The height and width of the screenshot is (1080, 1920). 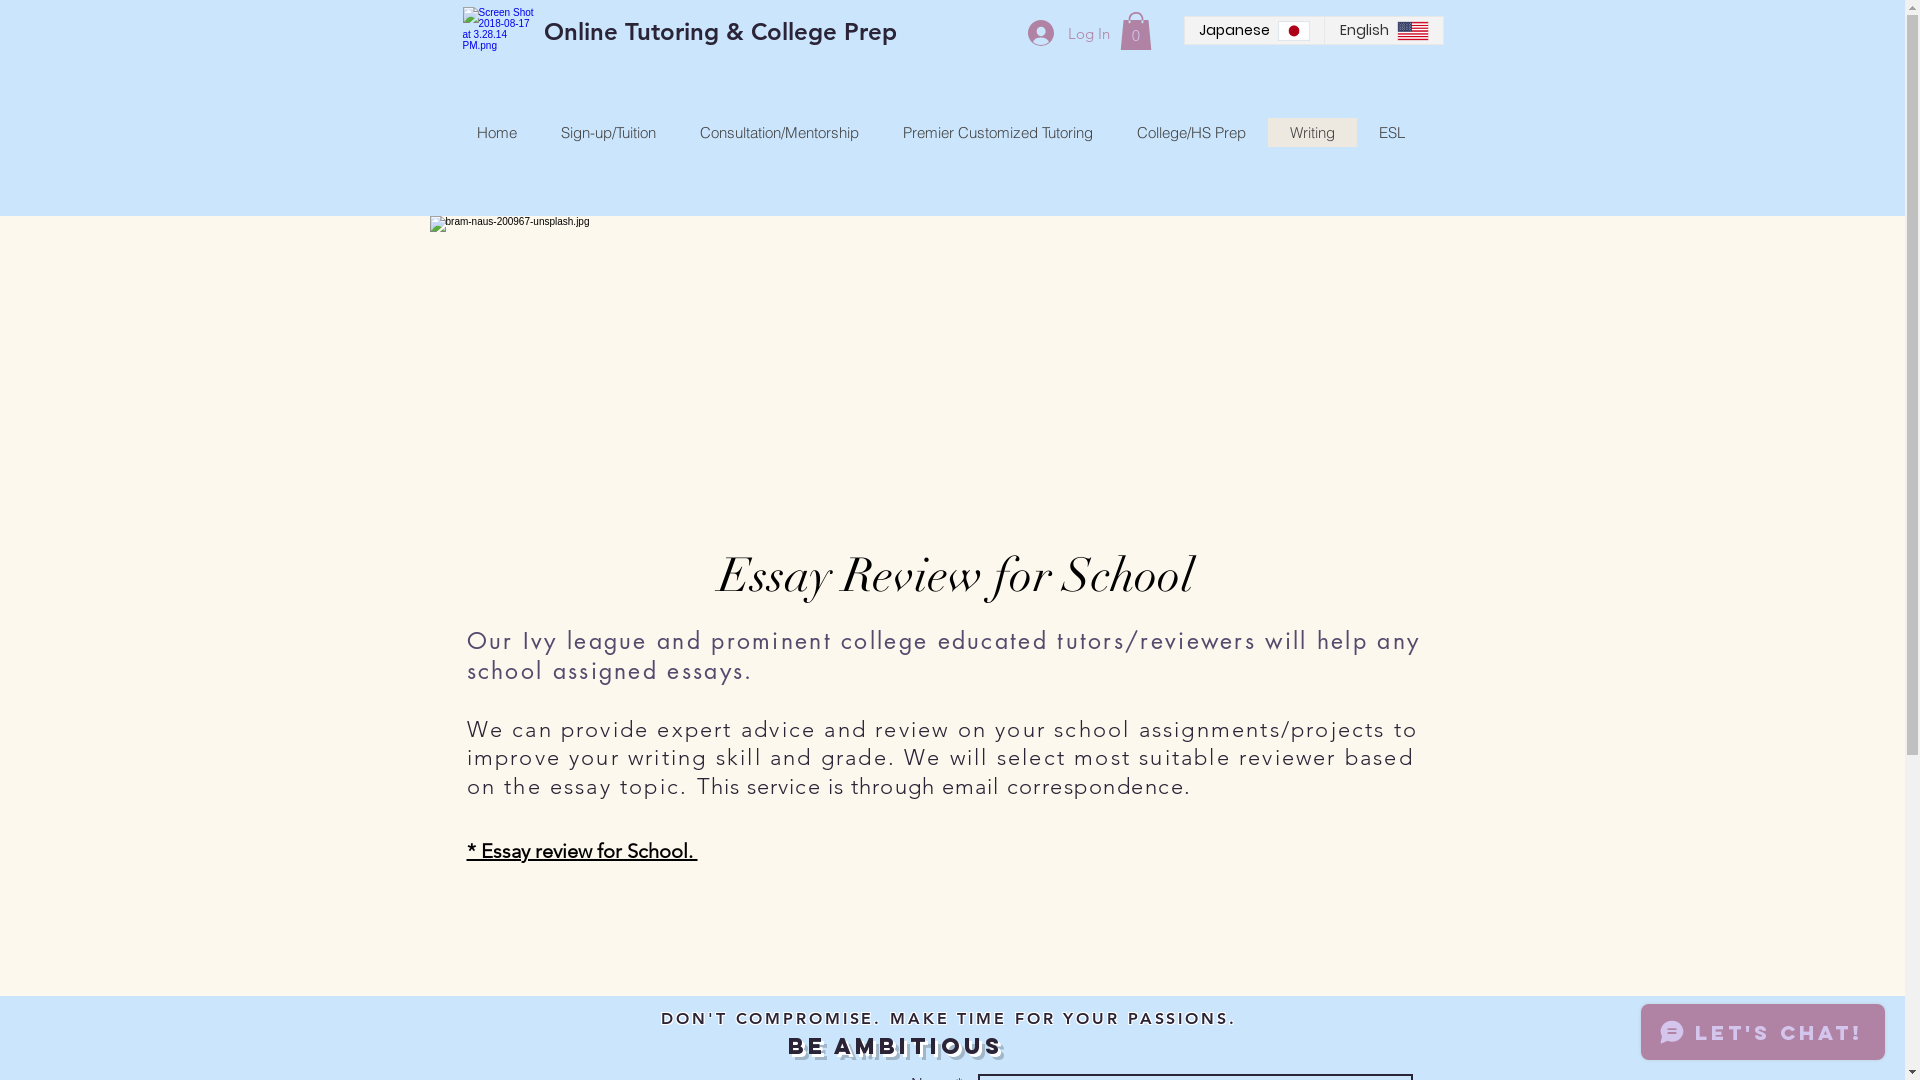 What do you see at coordinates (498, 132) in the screenshot?
I see `Home` at bounding box center [498, 132].